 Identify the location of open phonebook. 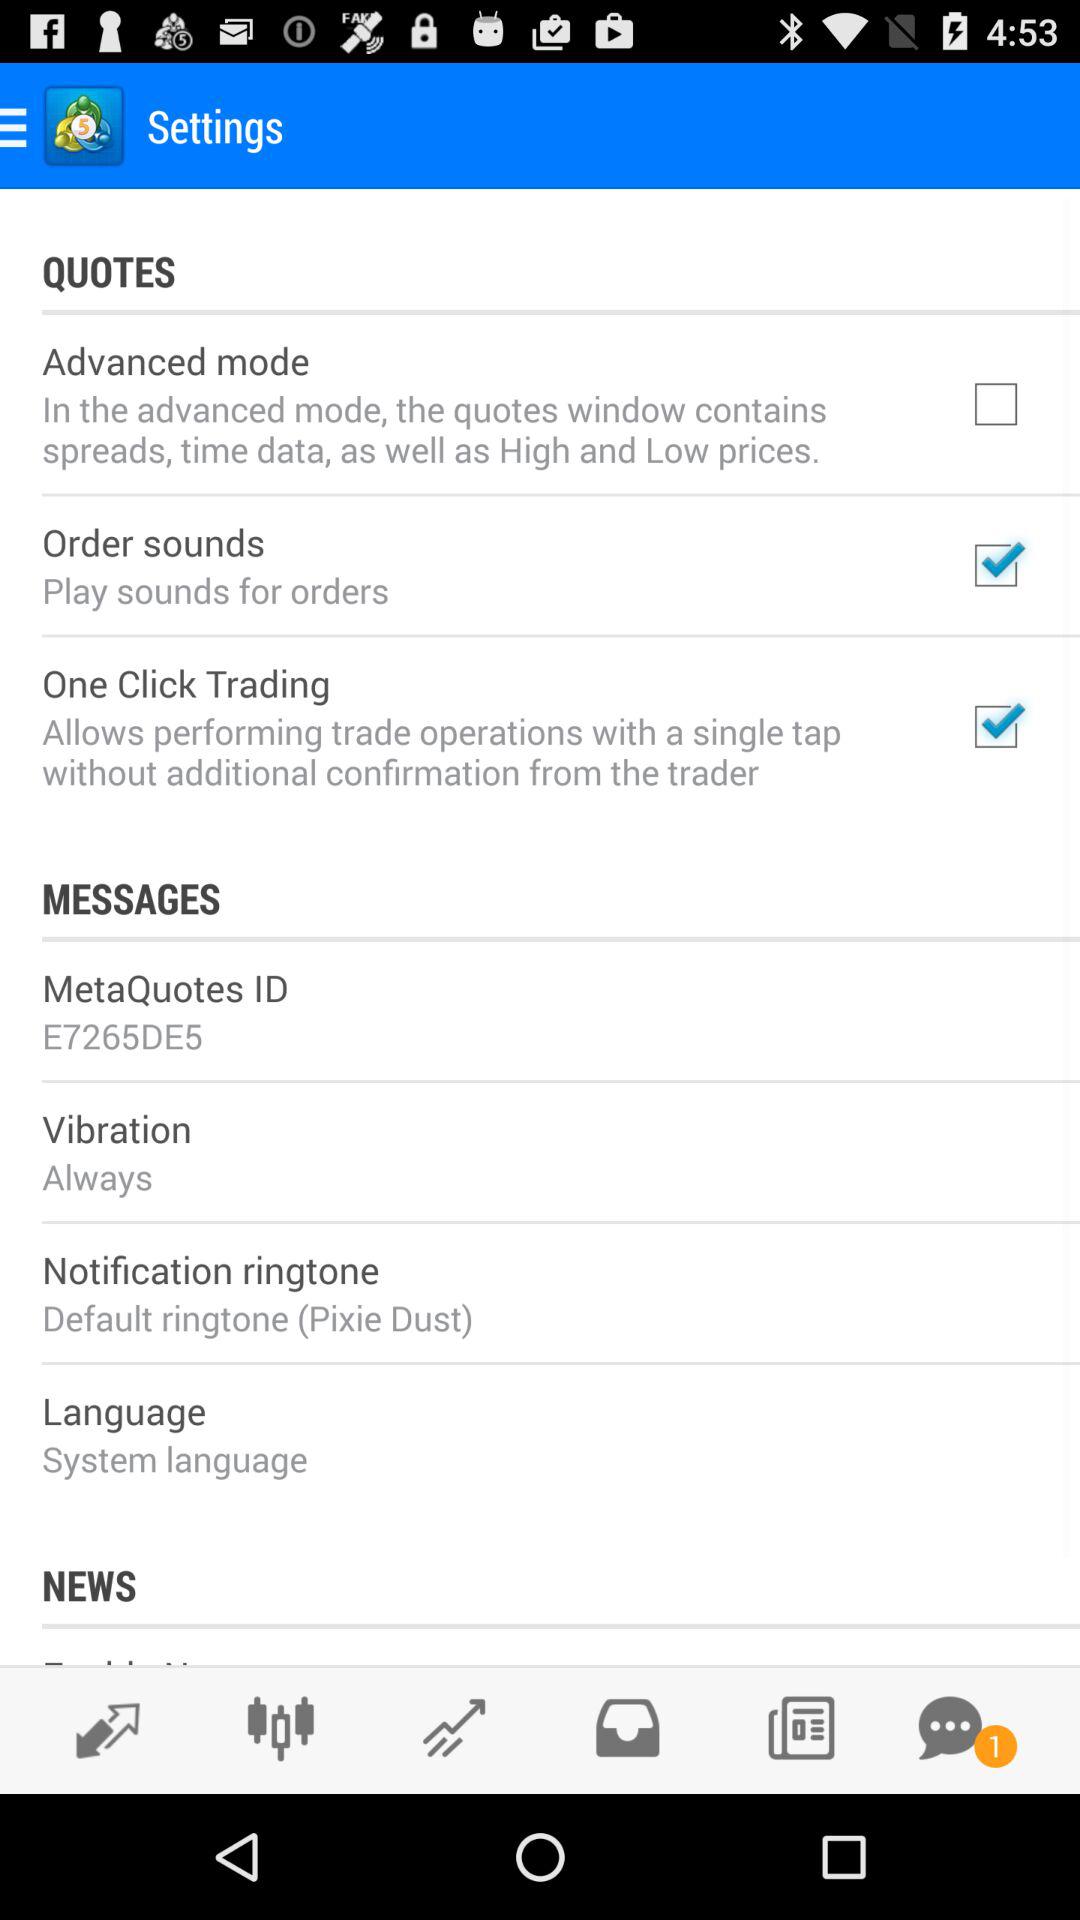
(800, 1728).